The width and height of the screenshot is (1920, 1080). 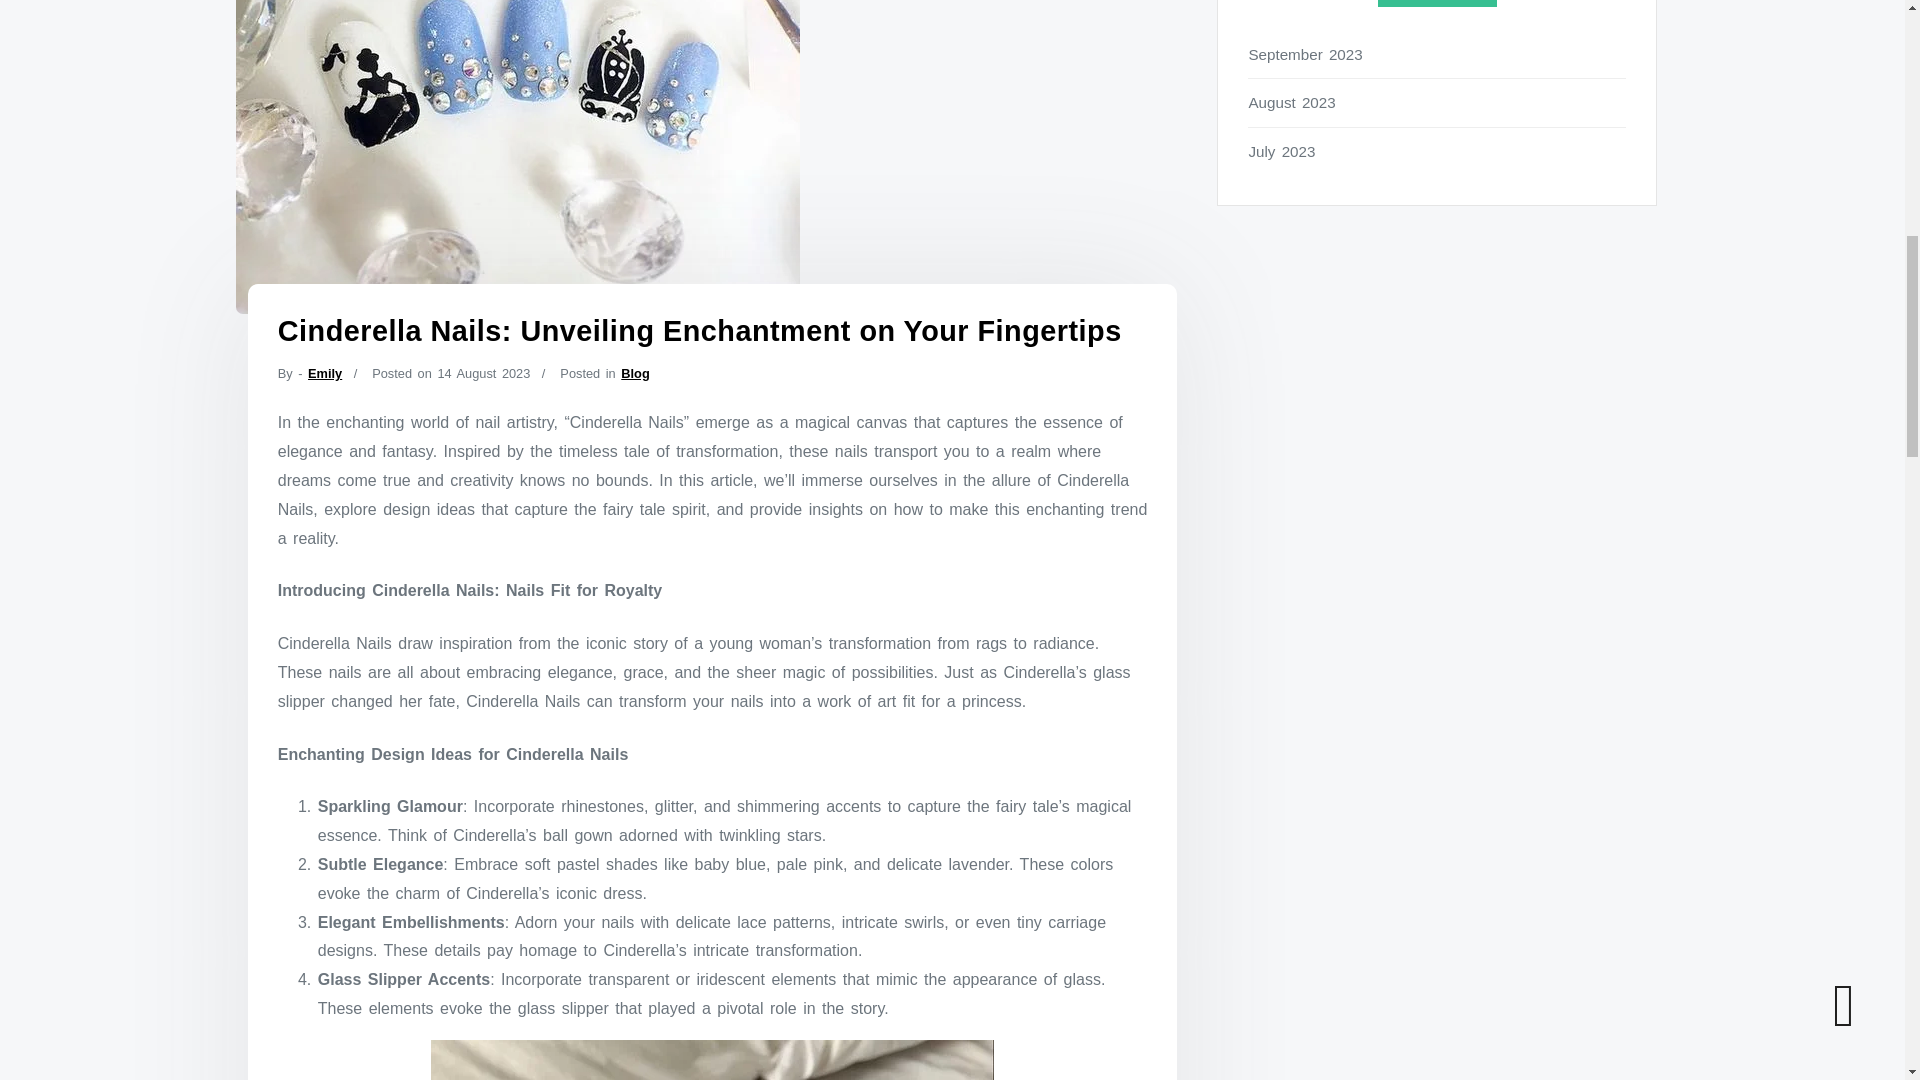 I want to click on August 2023, so click(x=1437, y=102).